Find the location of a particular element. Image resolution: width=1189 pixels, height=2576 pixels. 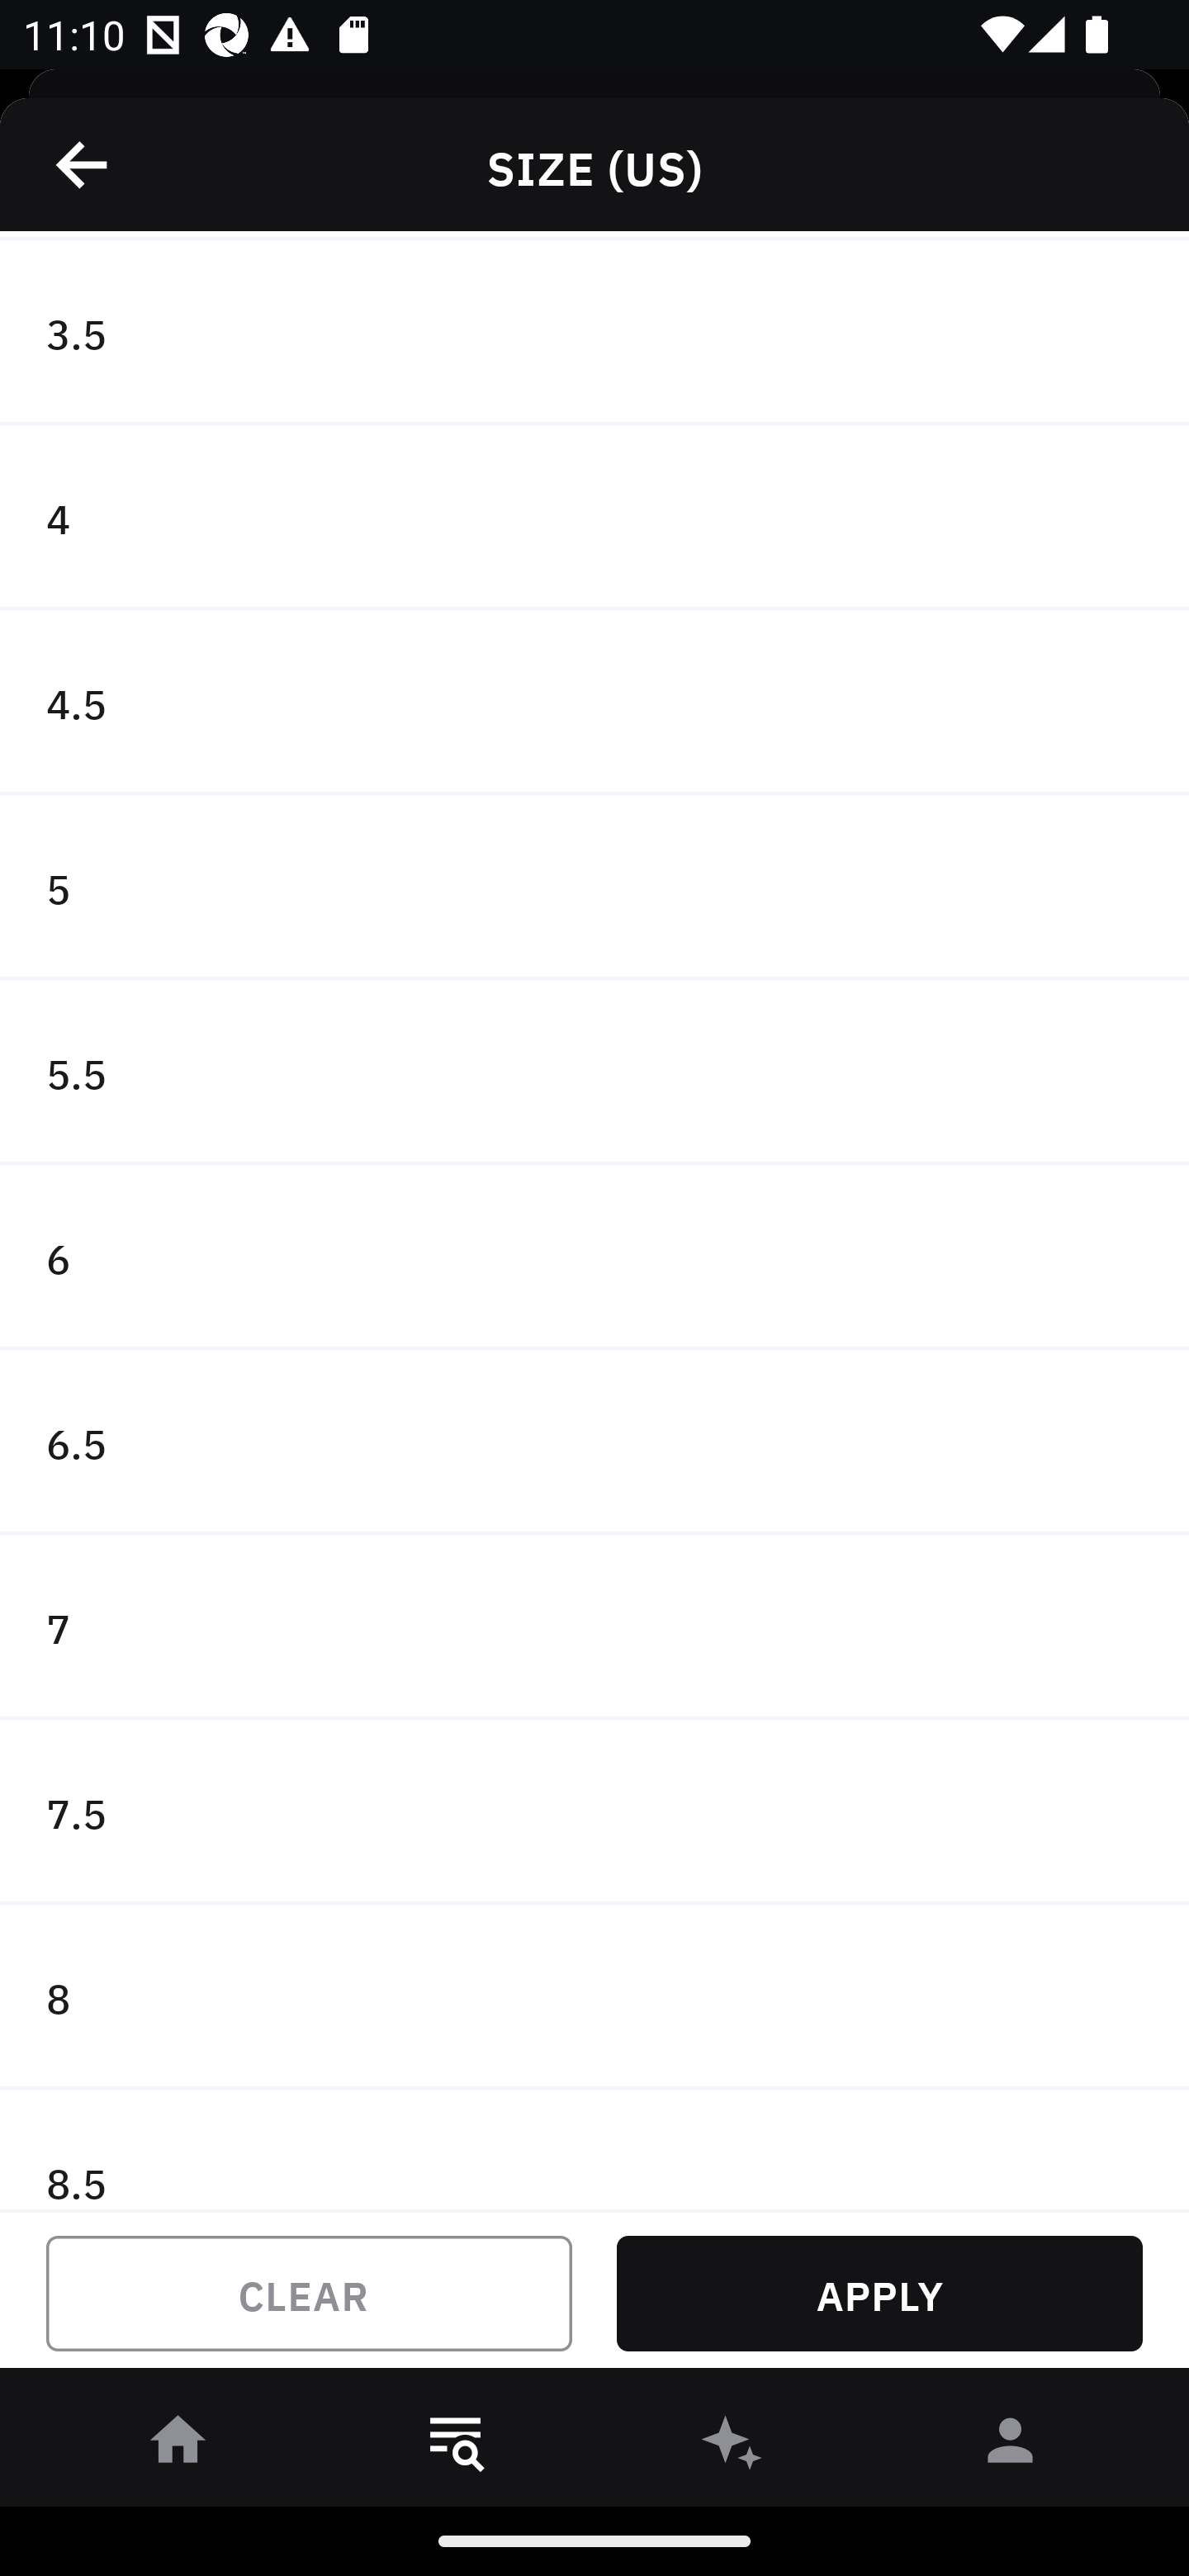

CLEAR  is located at coordinates (309, 2294).